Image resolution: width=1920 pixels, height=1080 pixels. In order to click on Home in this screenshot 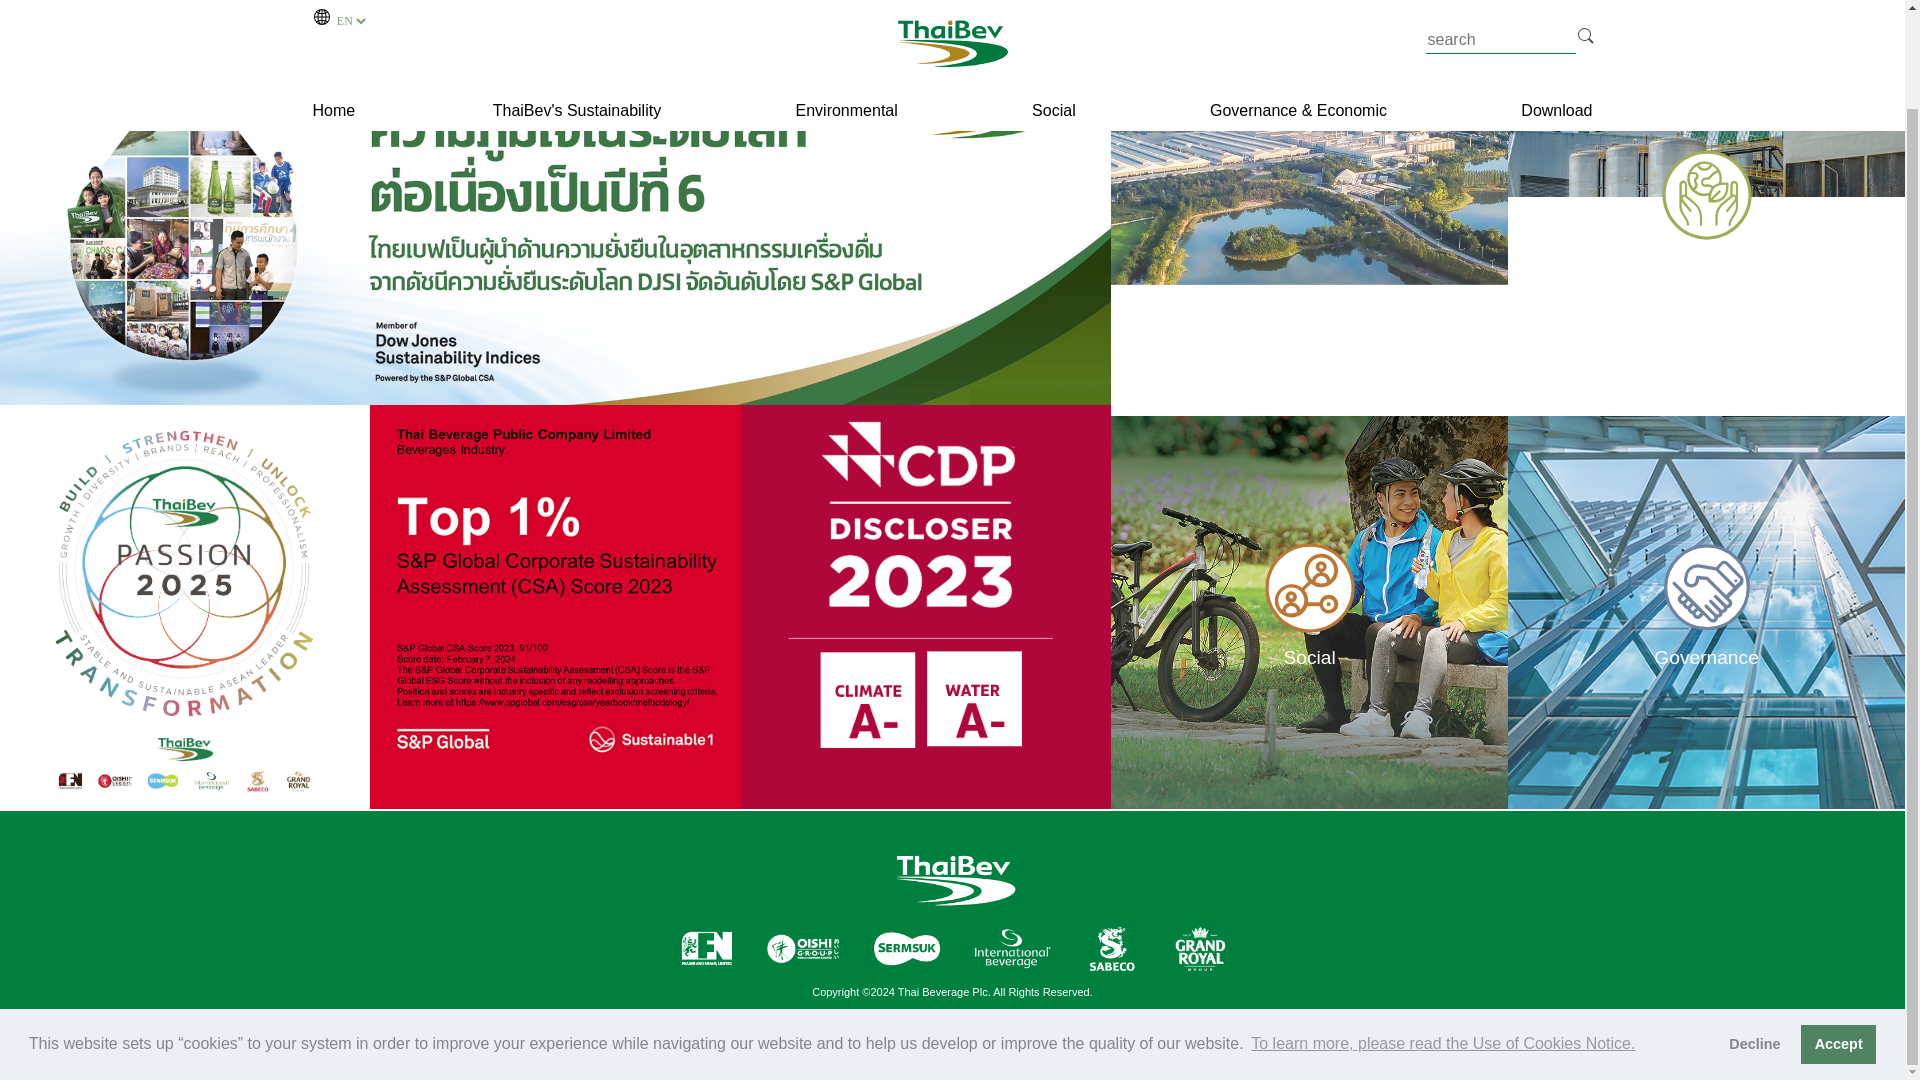, I will do `click(334, 12)`.